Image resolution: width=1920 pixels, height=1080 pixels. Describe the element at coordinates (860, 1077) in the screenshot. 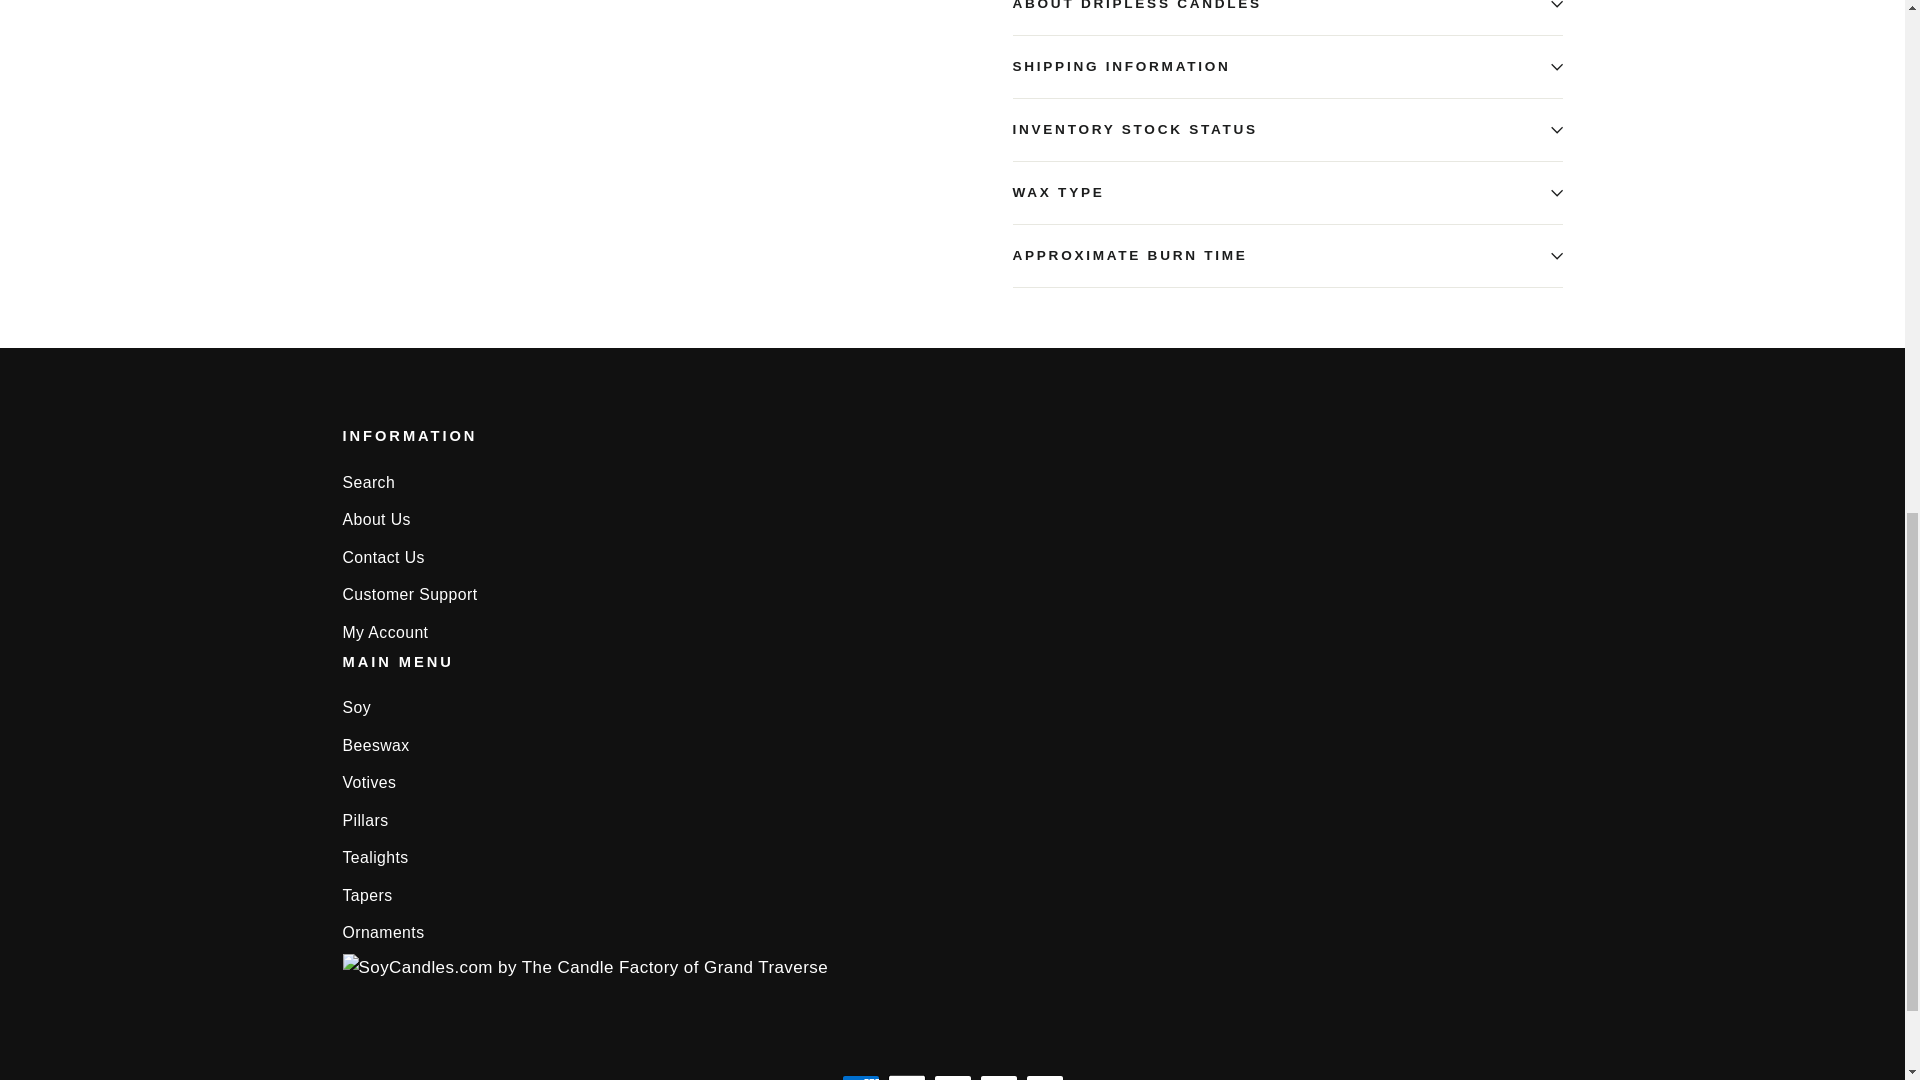

I see `American Express` at that location.